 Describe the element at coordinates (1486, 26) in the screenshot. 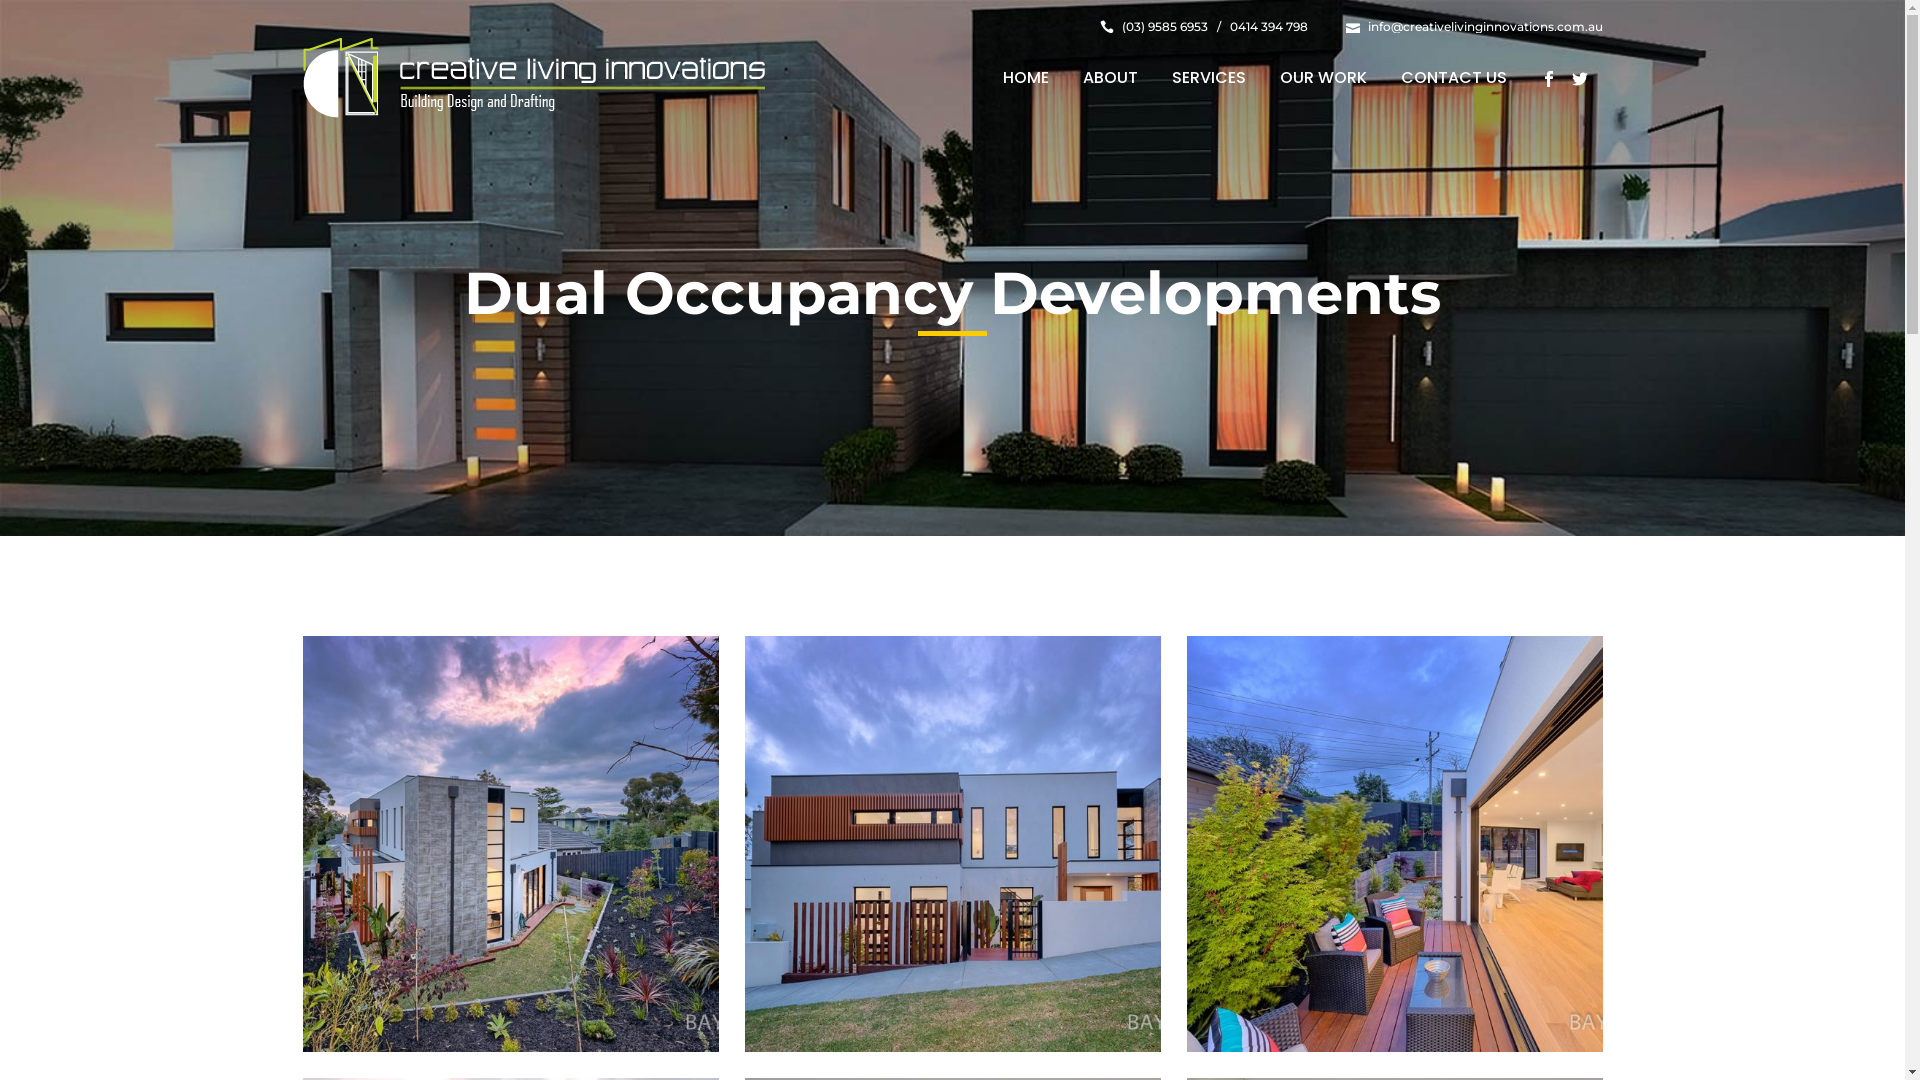

I see `info@creativelivinginnovations.com.au` at that location.